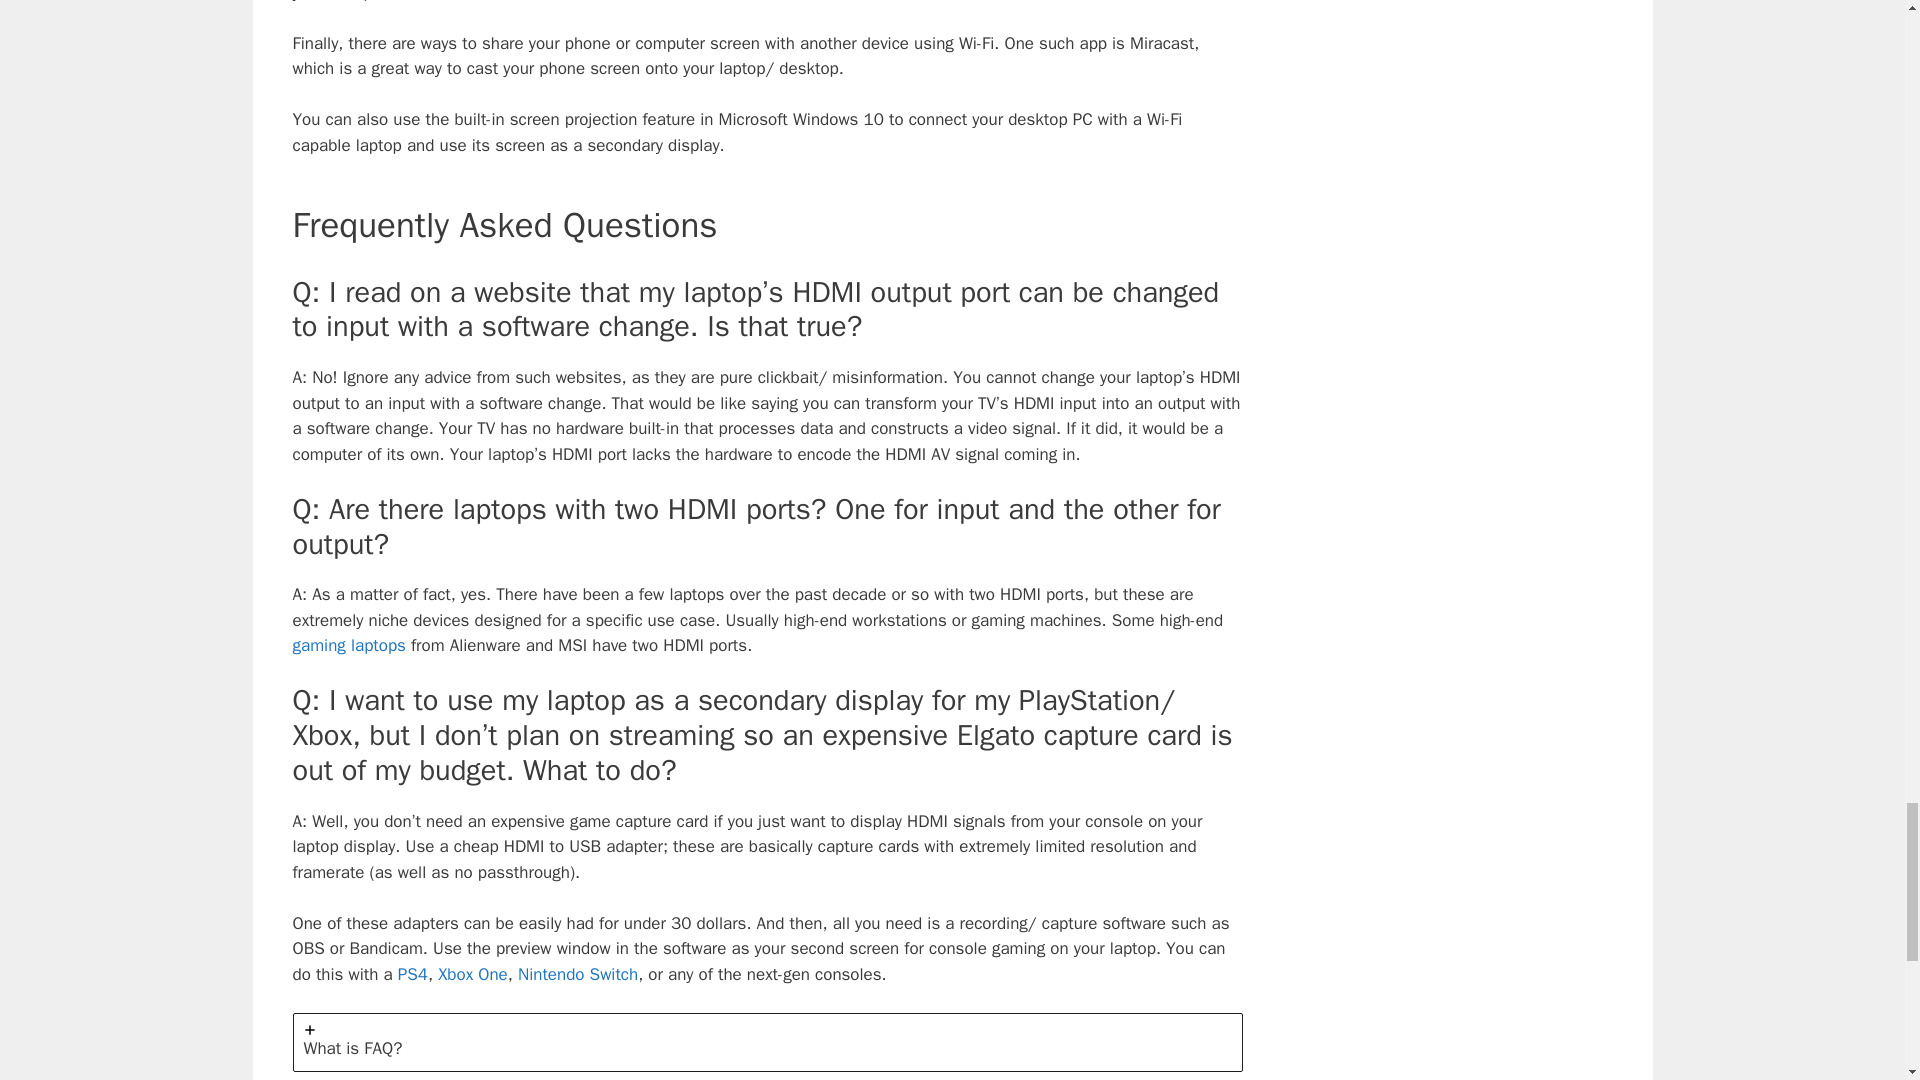 Image resolution: width=1920 pixels, height=1080 pixels. Describe the element at coordinates (578, 974) in the screenshot. I see `Nintendo Switch` at that location.